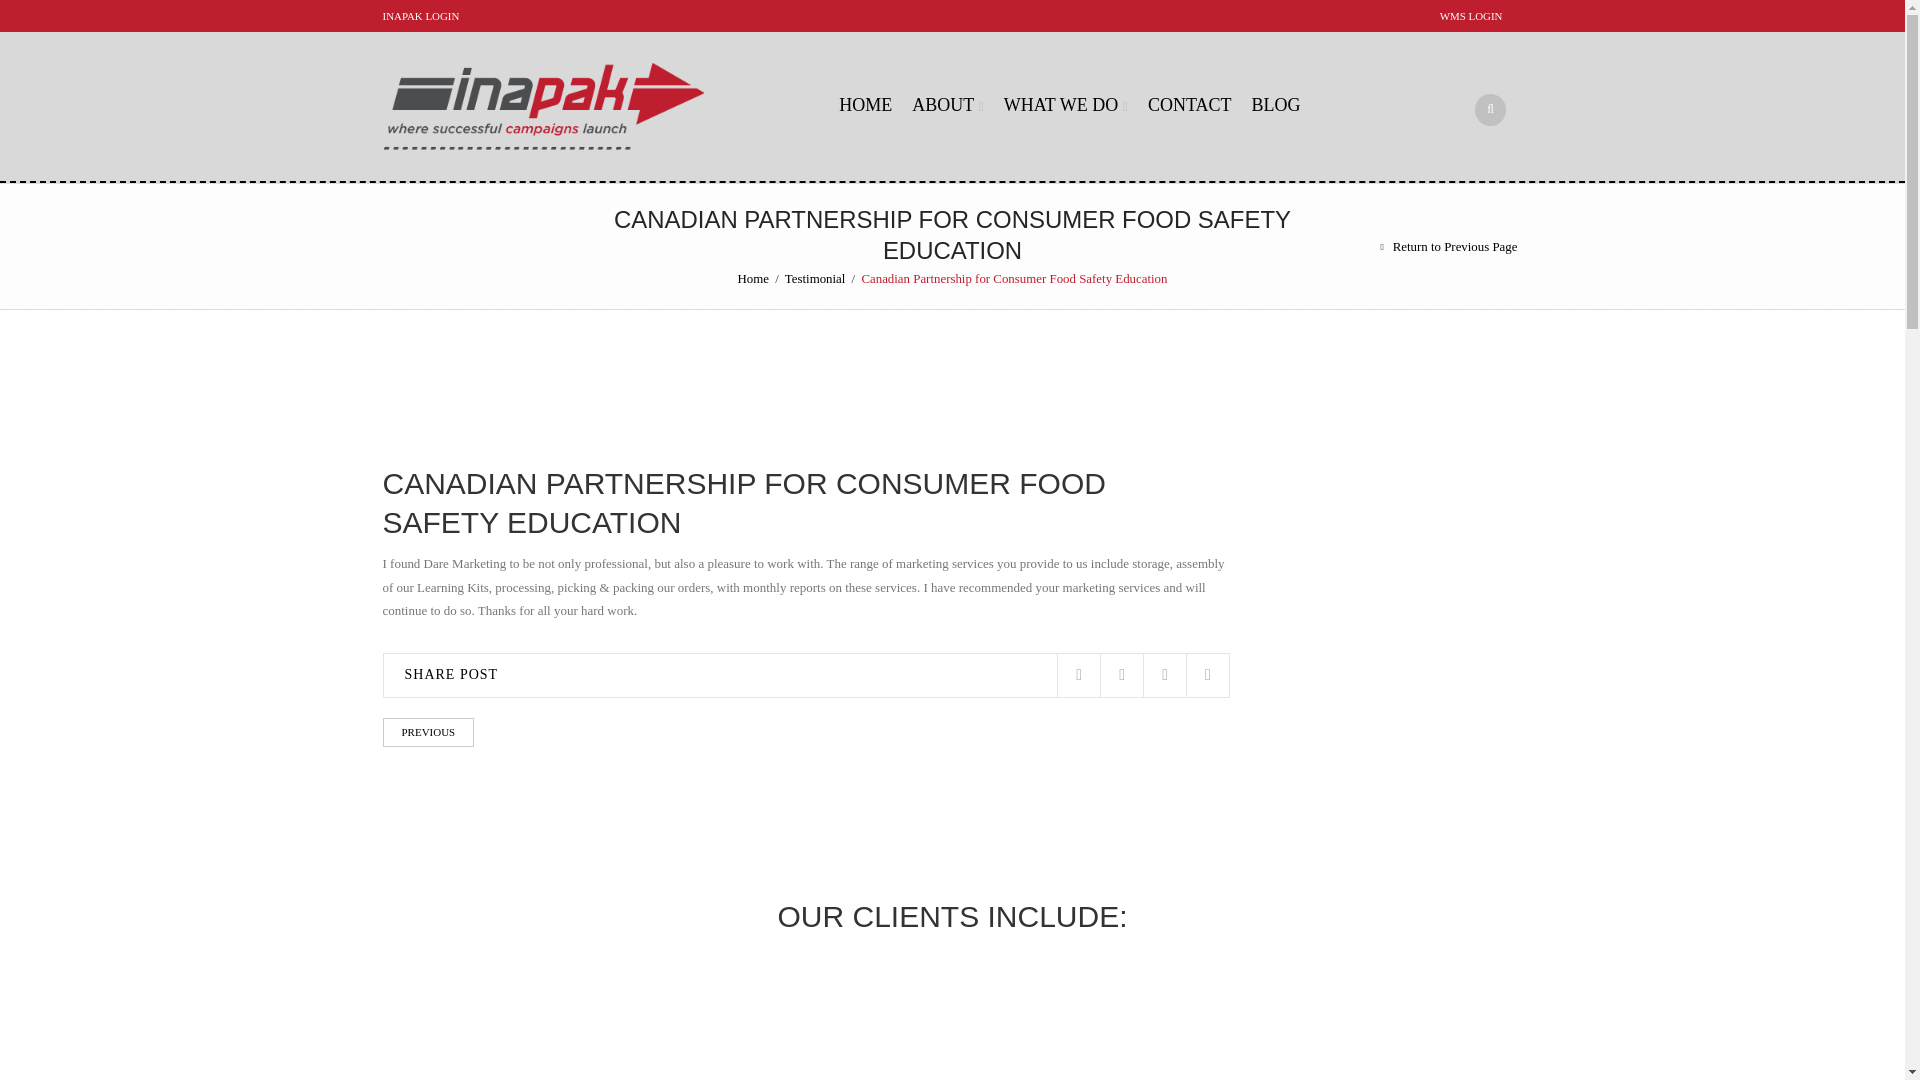  What do you see at coordinates (1164, 675) in the screenshot?
I see `Pinterest` at bounding box center [1164, 675].